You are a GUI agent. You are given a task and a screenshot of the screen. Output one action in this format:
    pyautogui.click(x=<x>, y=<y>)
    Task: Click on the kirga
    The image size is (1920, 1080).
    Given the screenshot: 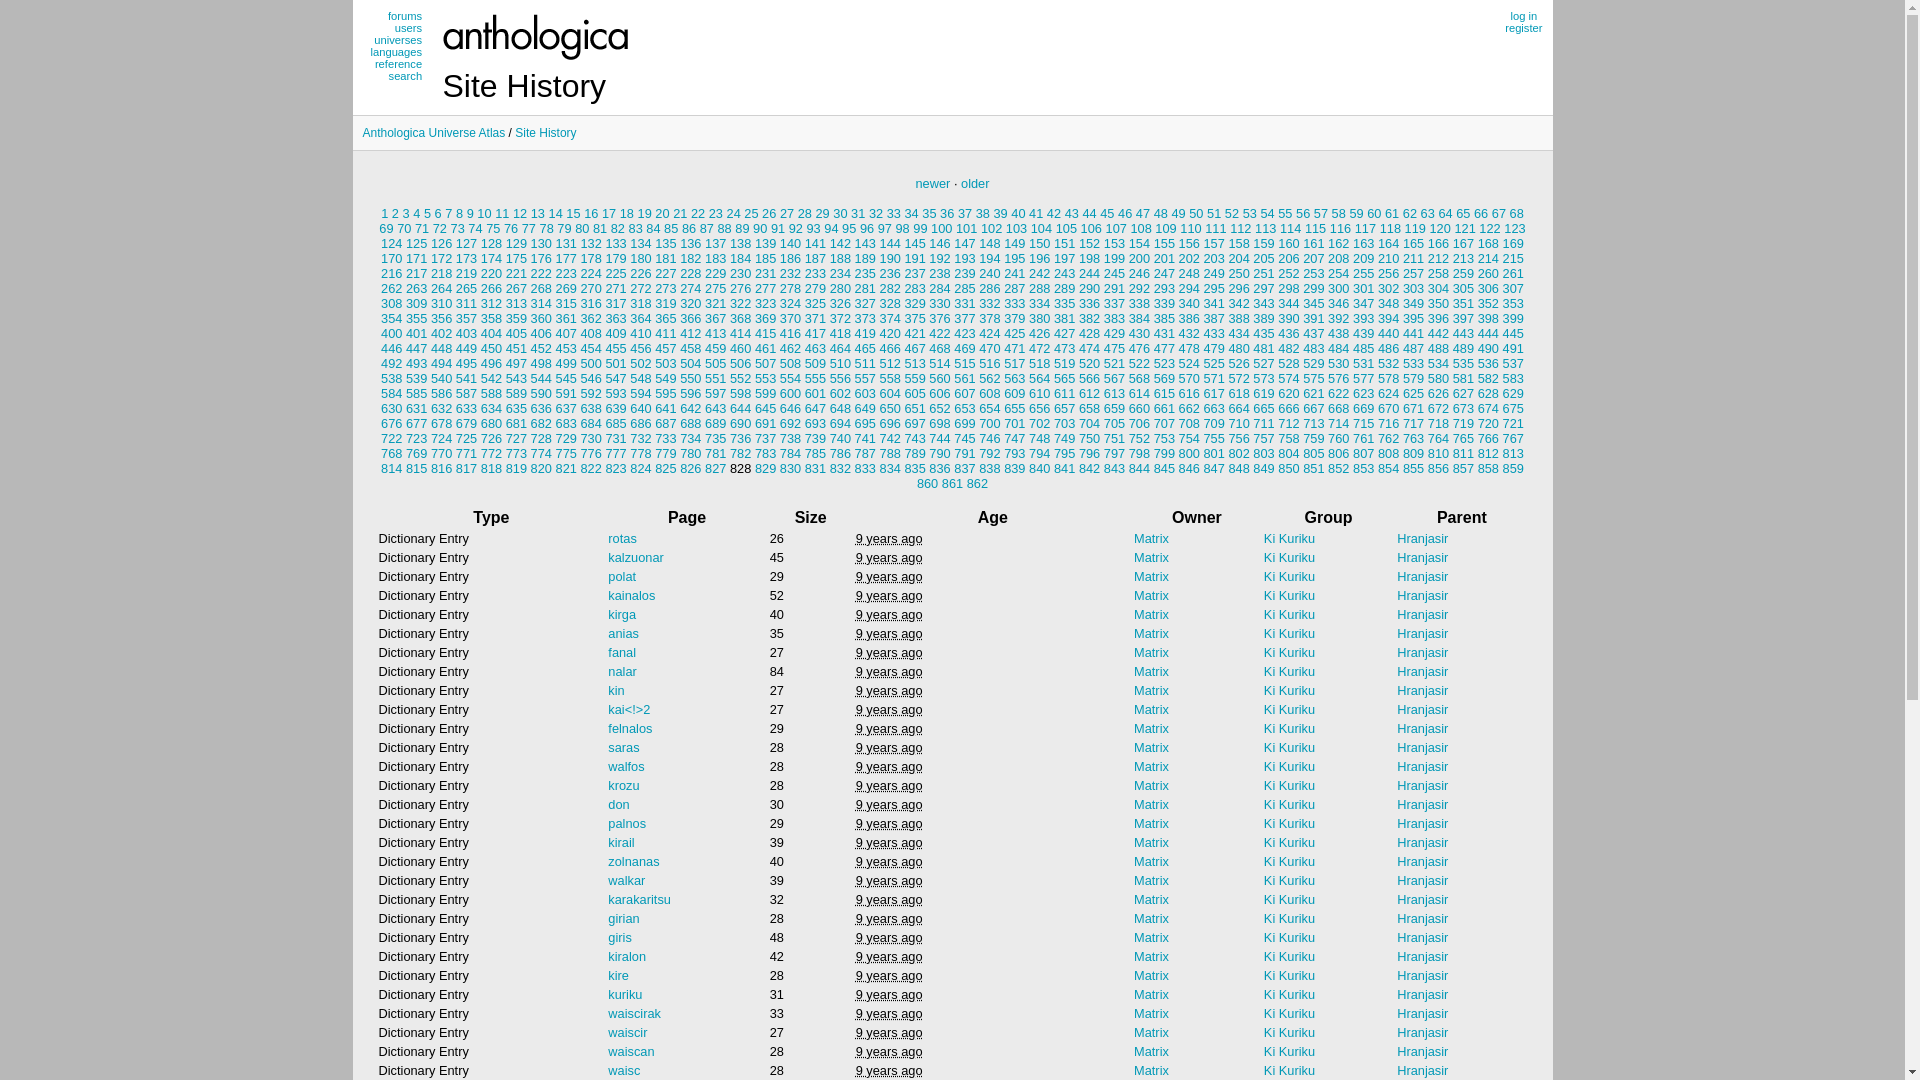 What is the action you would take?
    pyautogui.click(x=622, y=614)
    